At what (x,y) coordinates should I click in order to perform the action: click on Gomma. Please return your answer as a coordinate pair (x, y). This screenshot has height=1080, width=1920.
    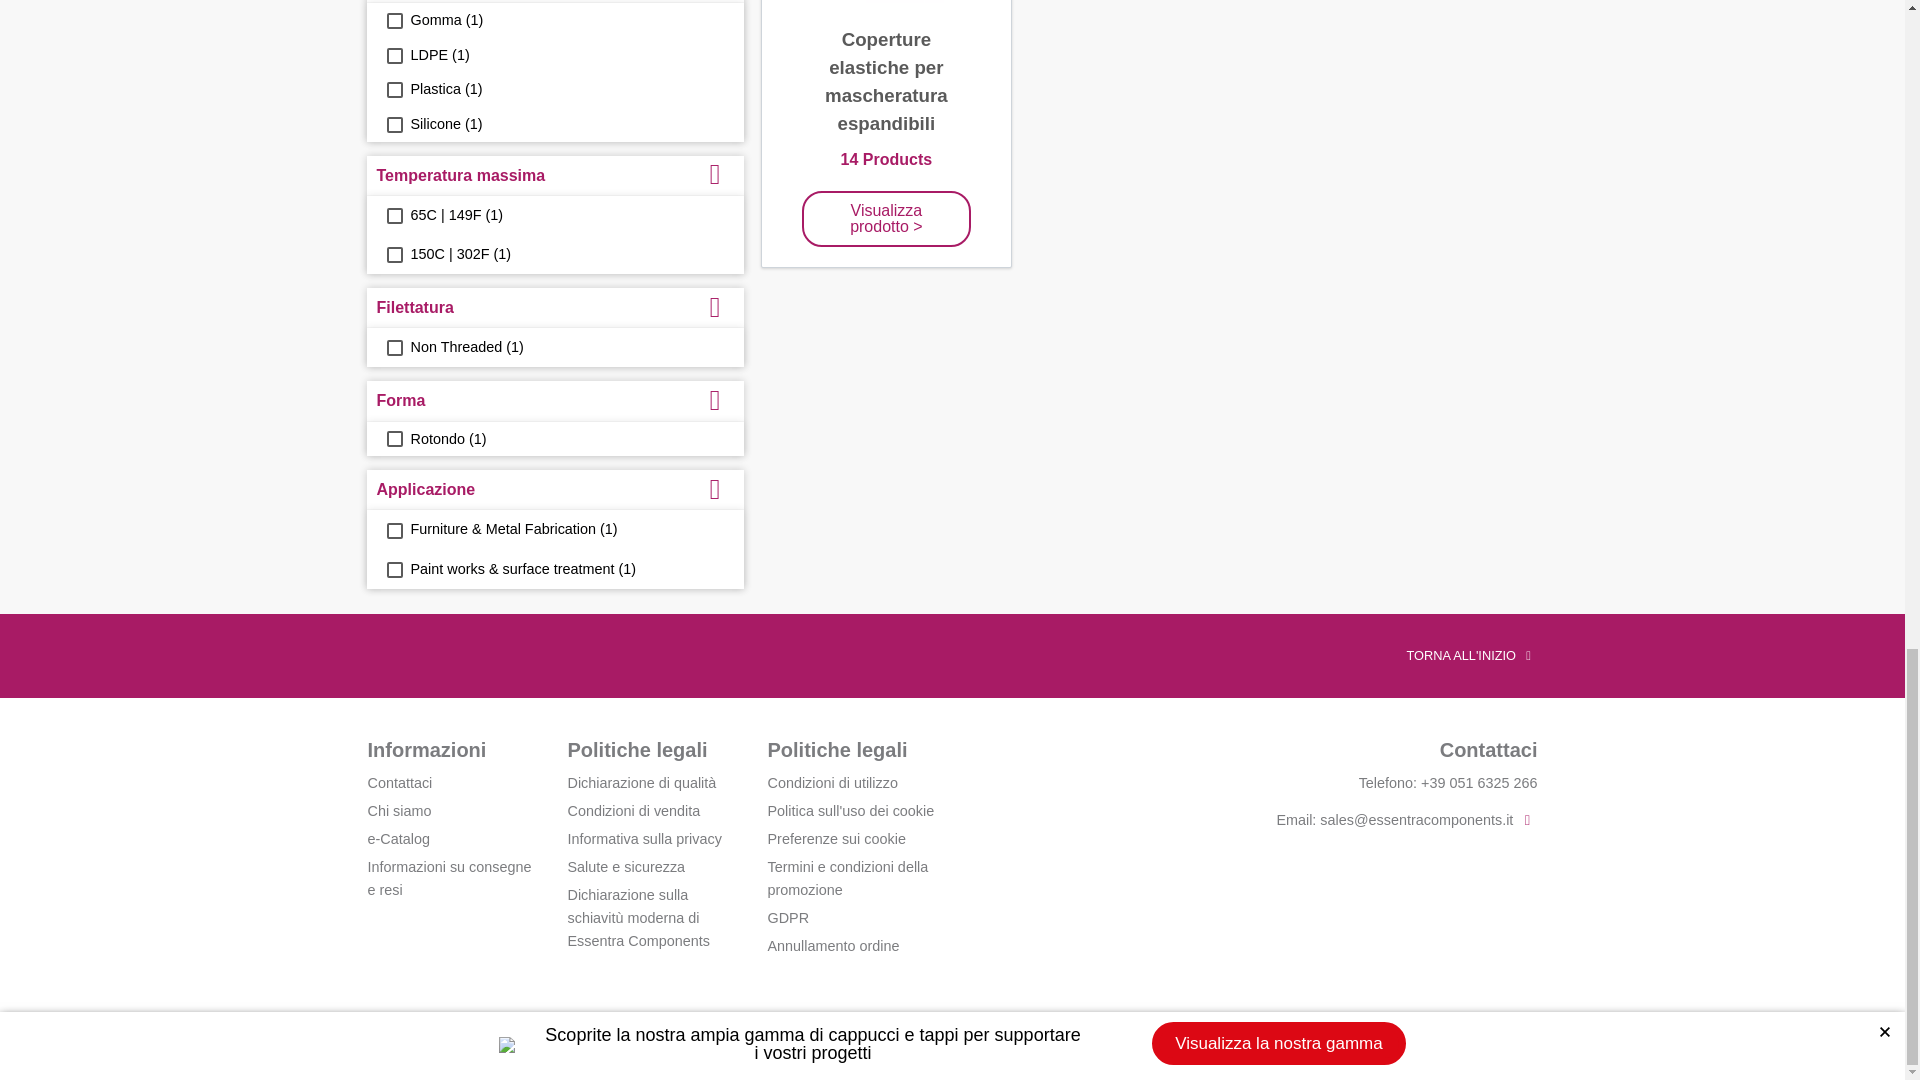
    Looking at the image, I should click on (393, 20).